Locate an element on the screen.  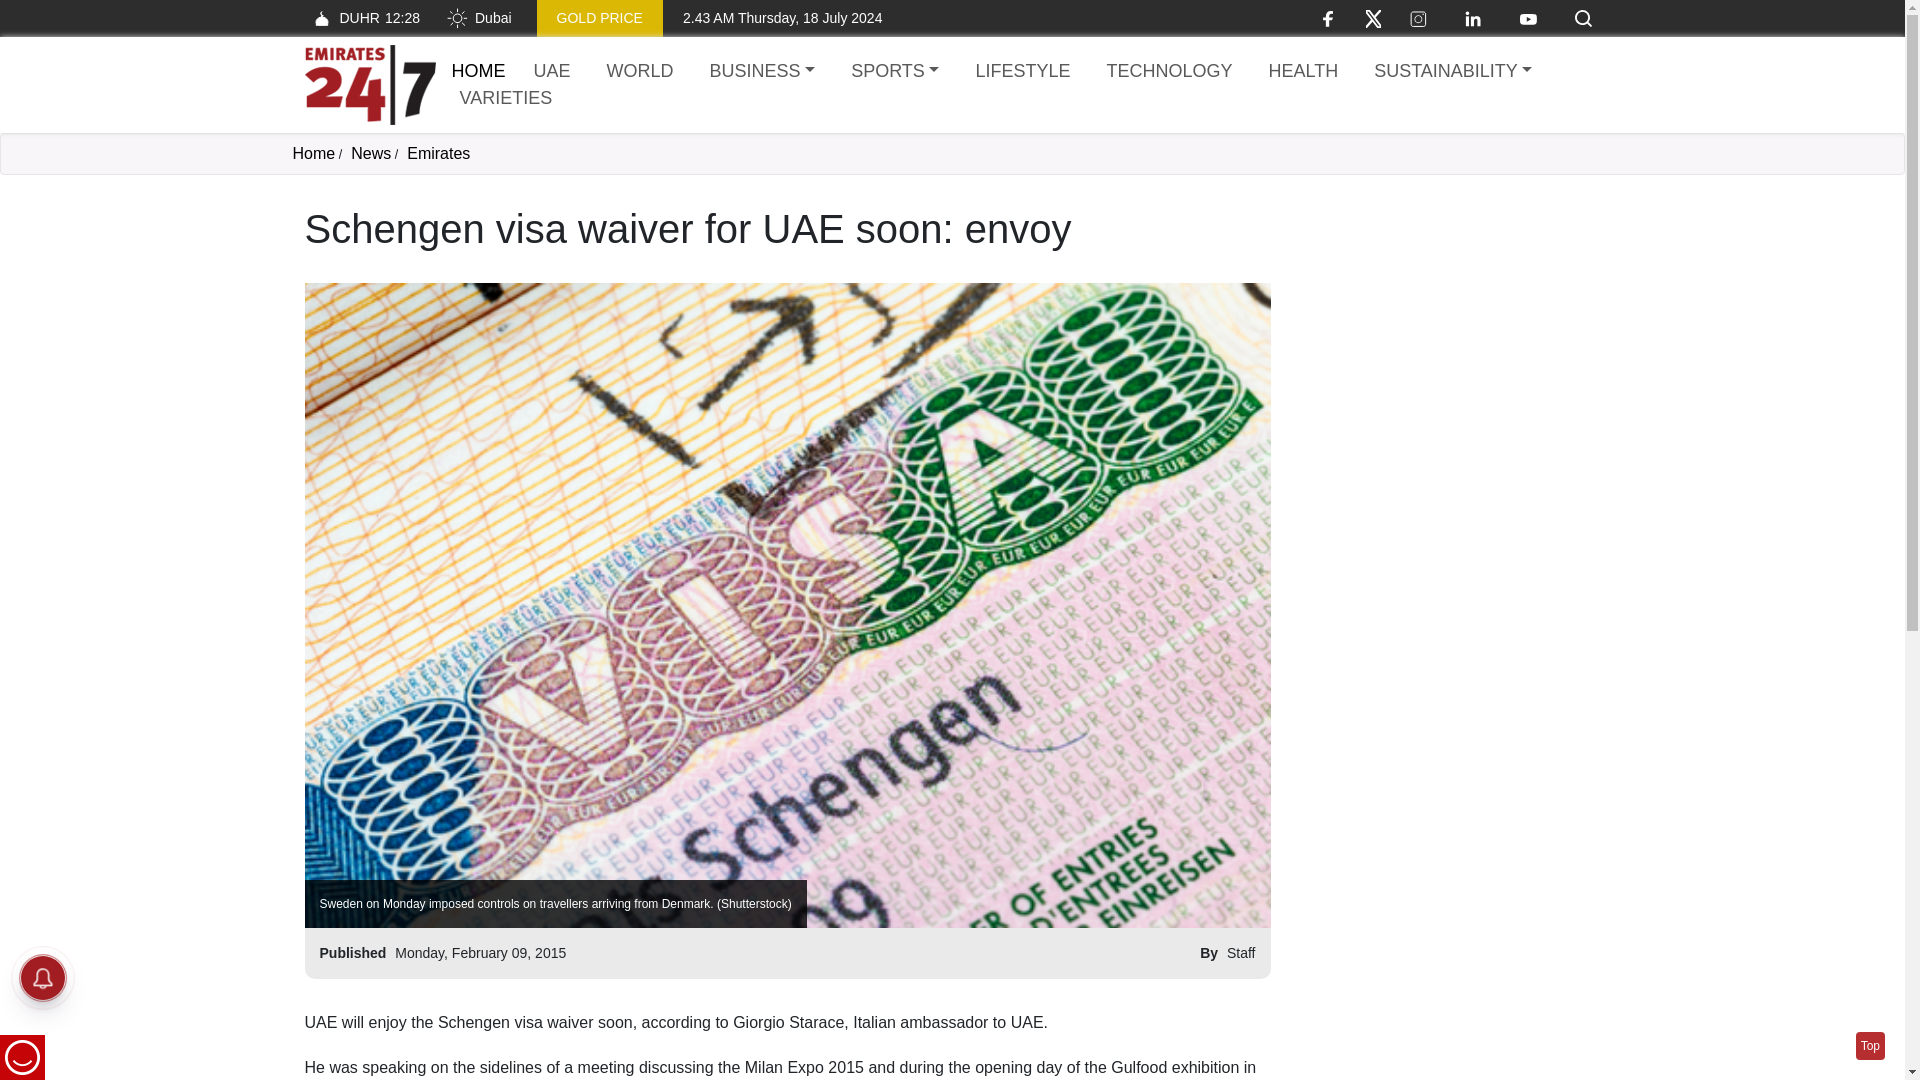
Home is located at coordinates (312, 153).